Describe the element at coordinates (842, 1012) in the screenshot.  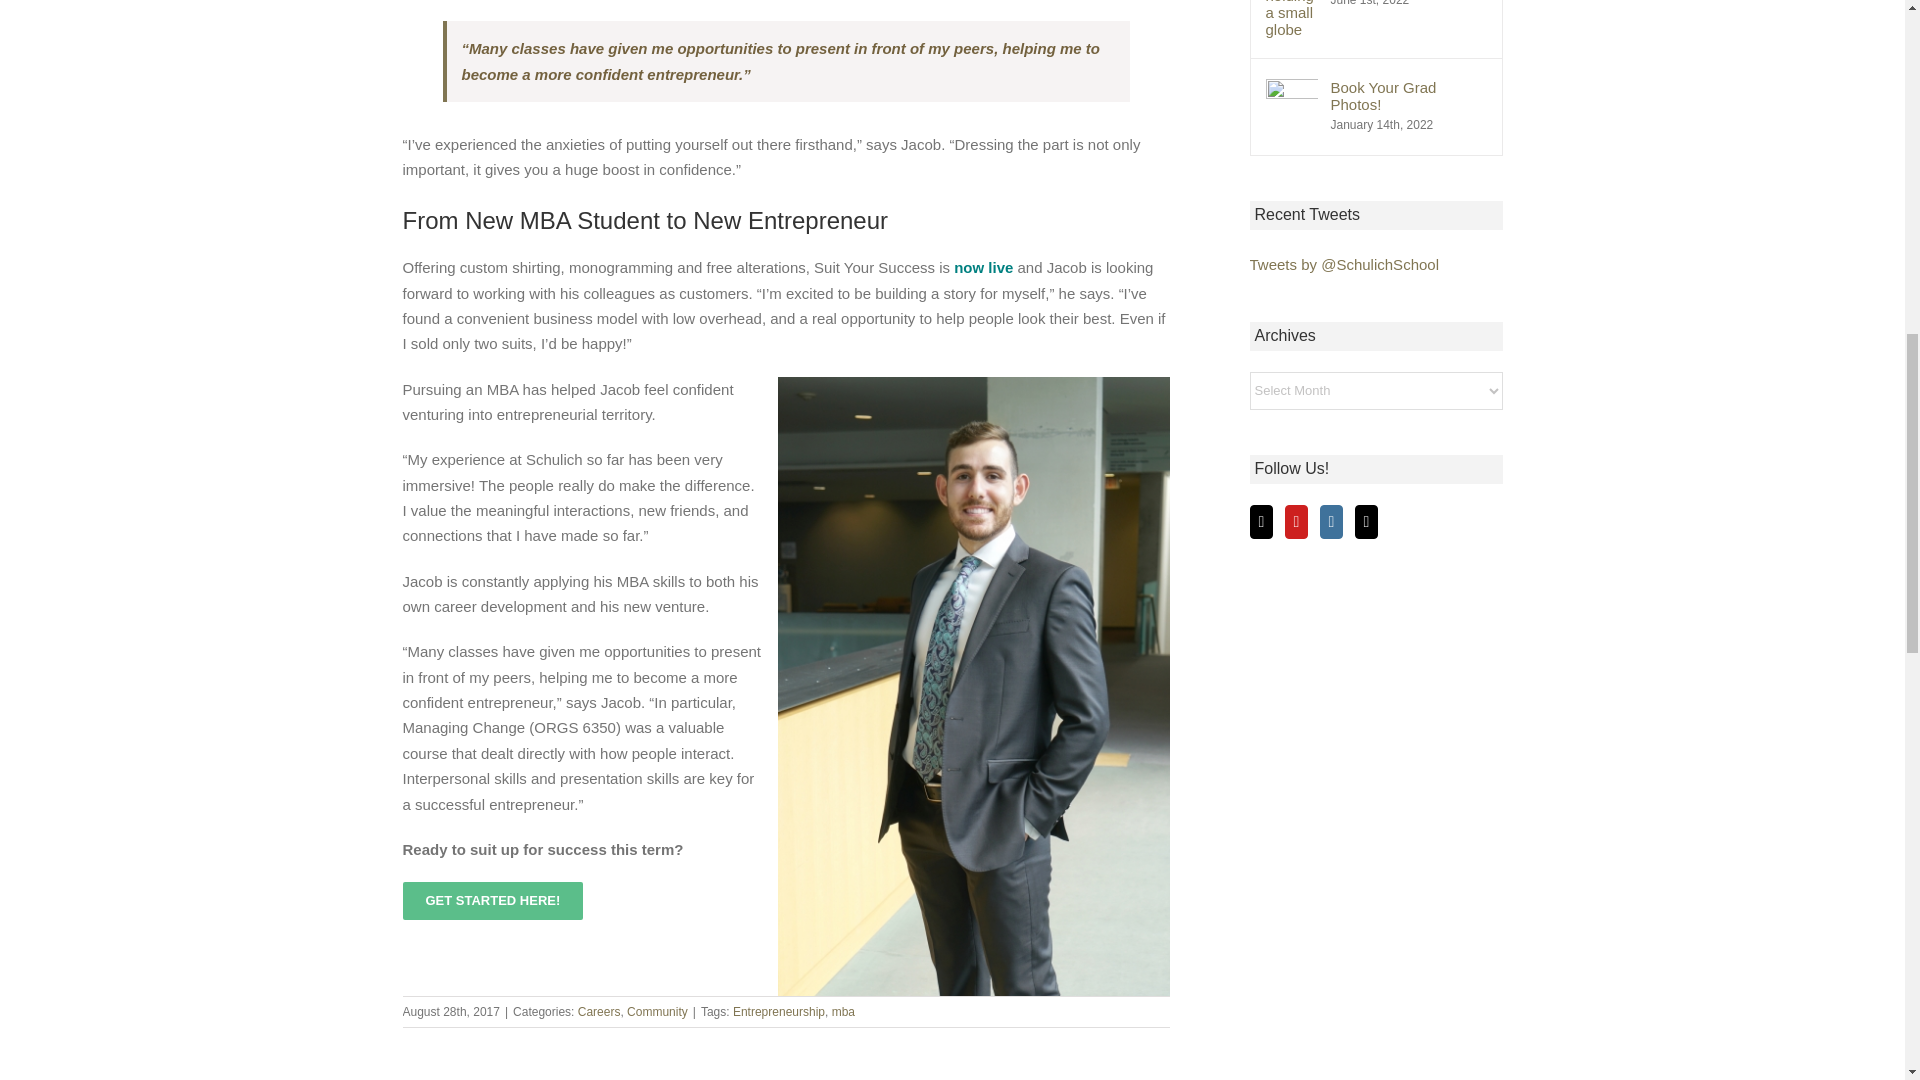
I see `mba` at that location.